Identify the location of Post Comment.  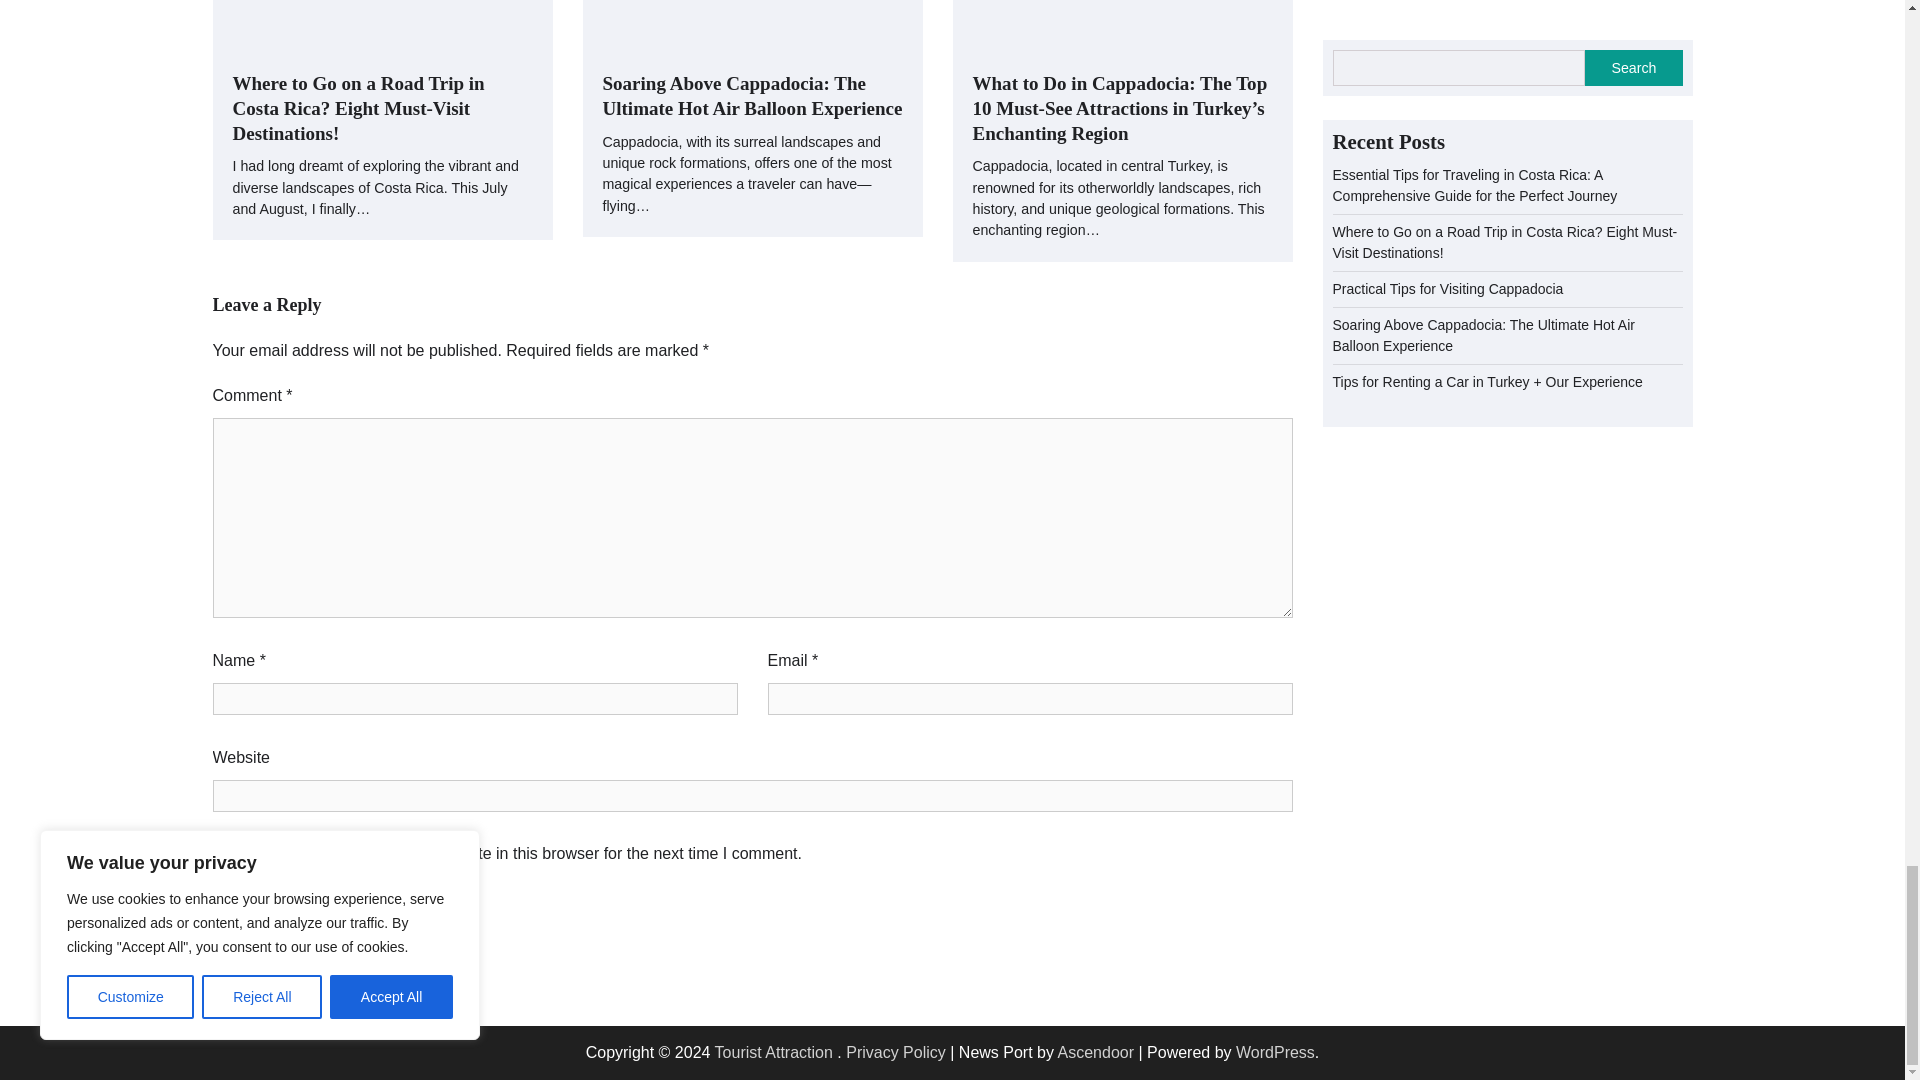
(274, 924).